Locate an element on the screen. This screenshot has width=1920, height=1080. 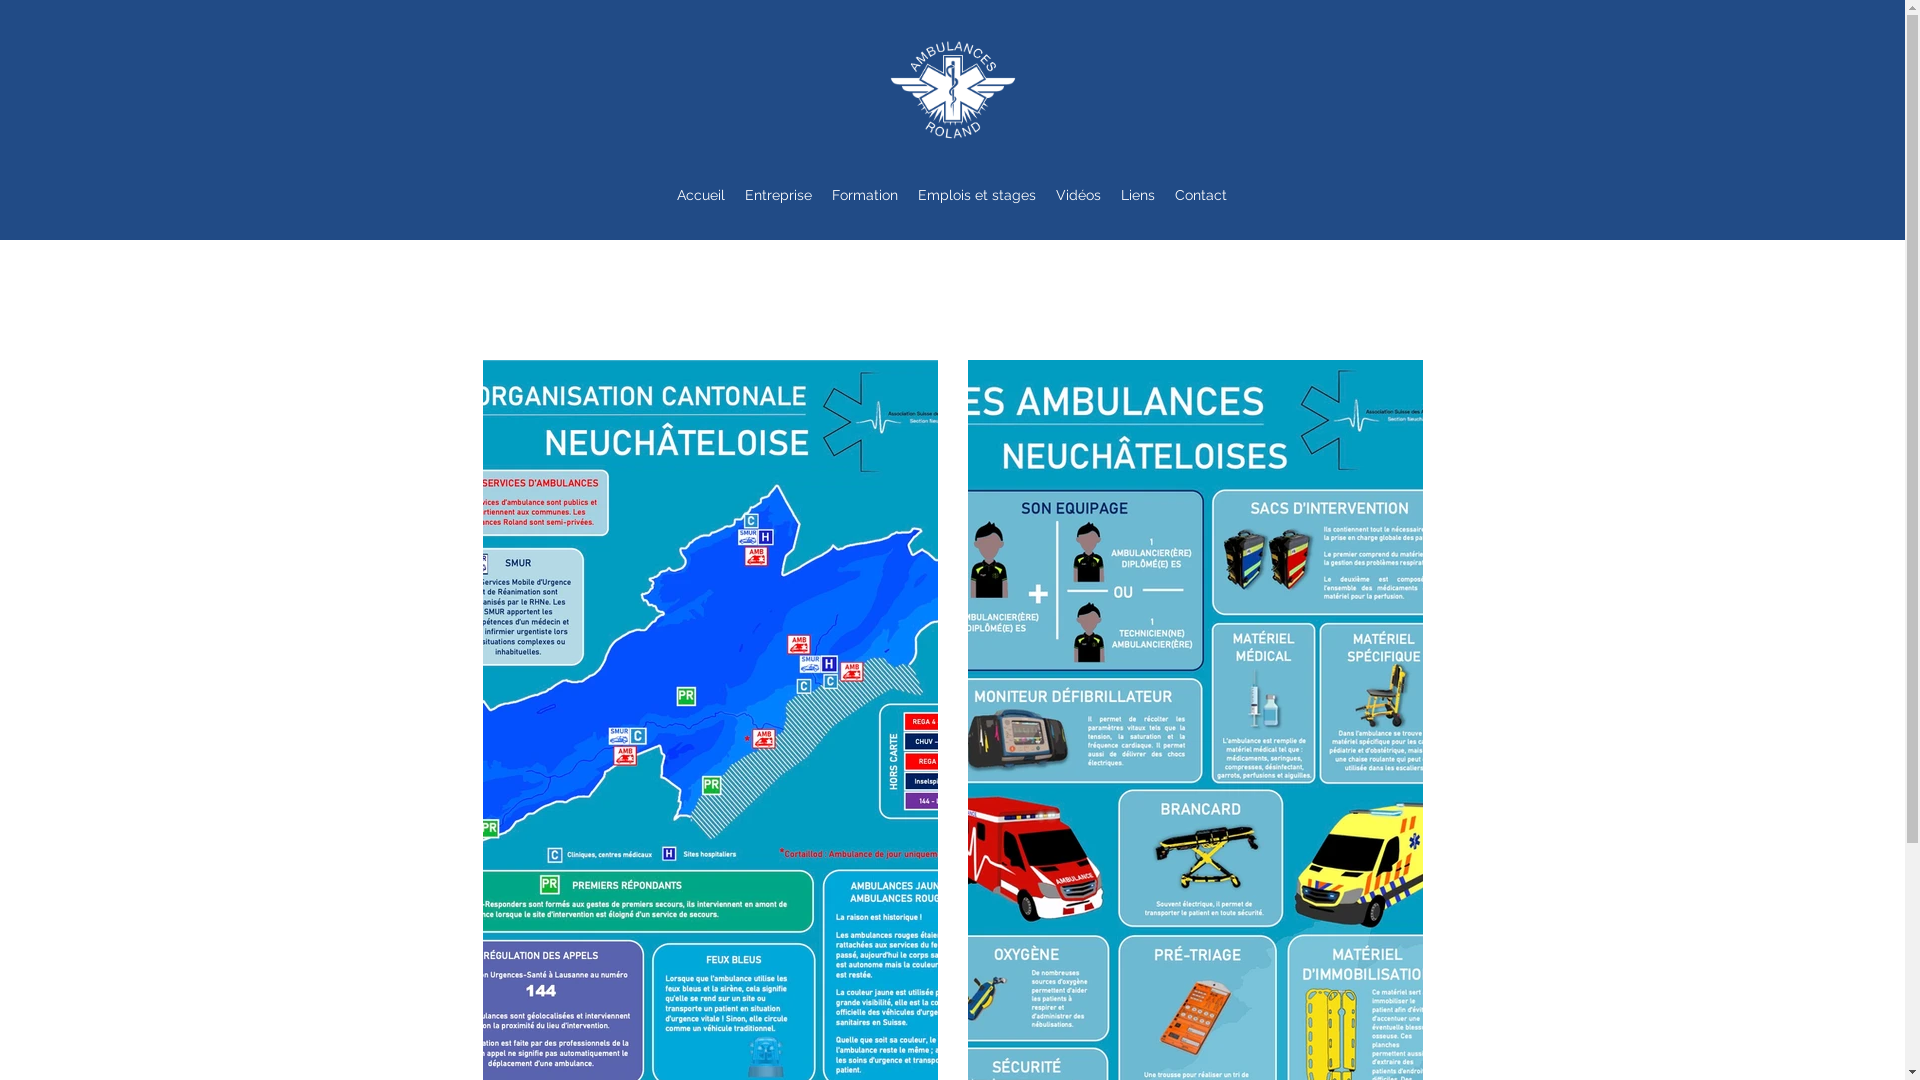
Liens is located at coordinates (1138, 195).